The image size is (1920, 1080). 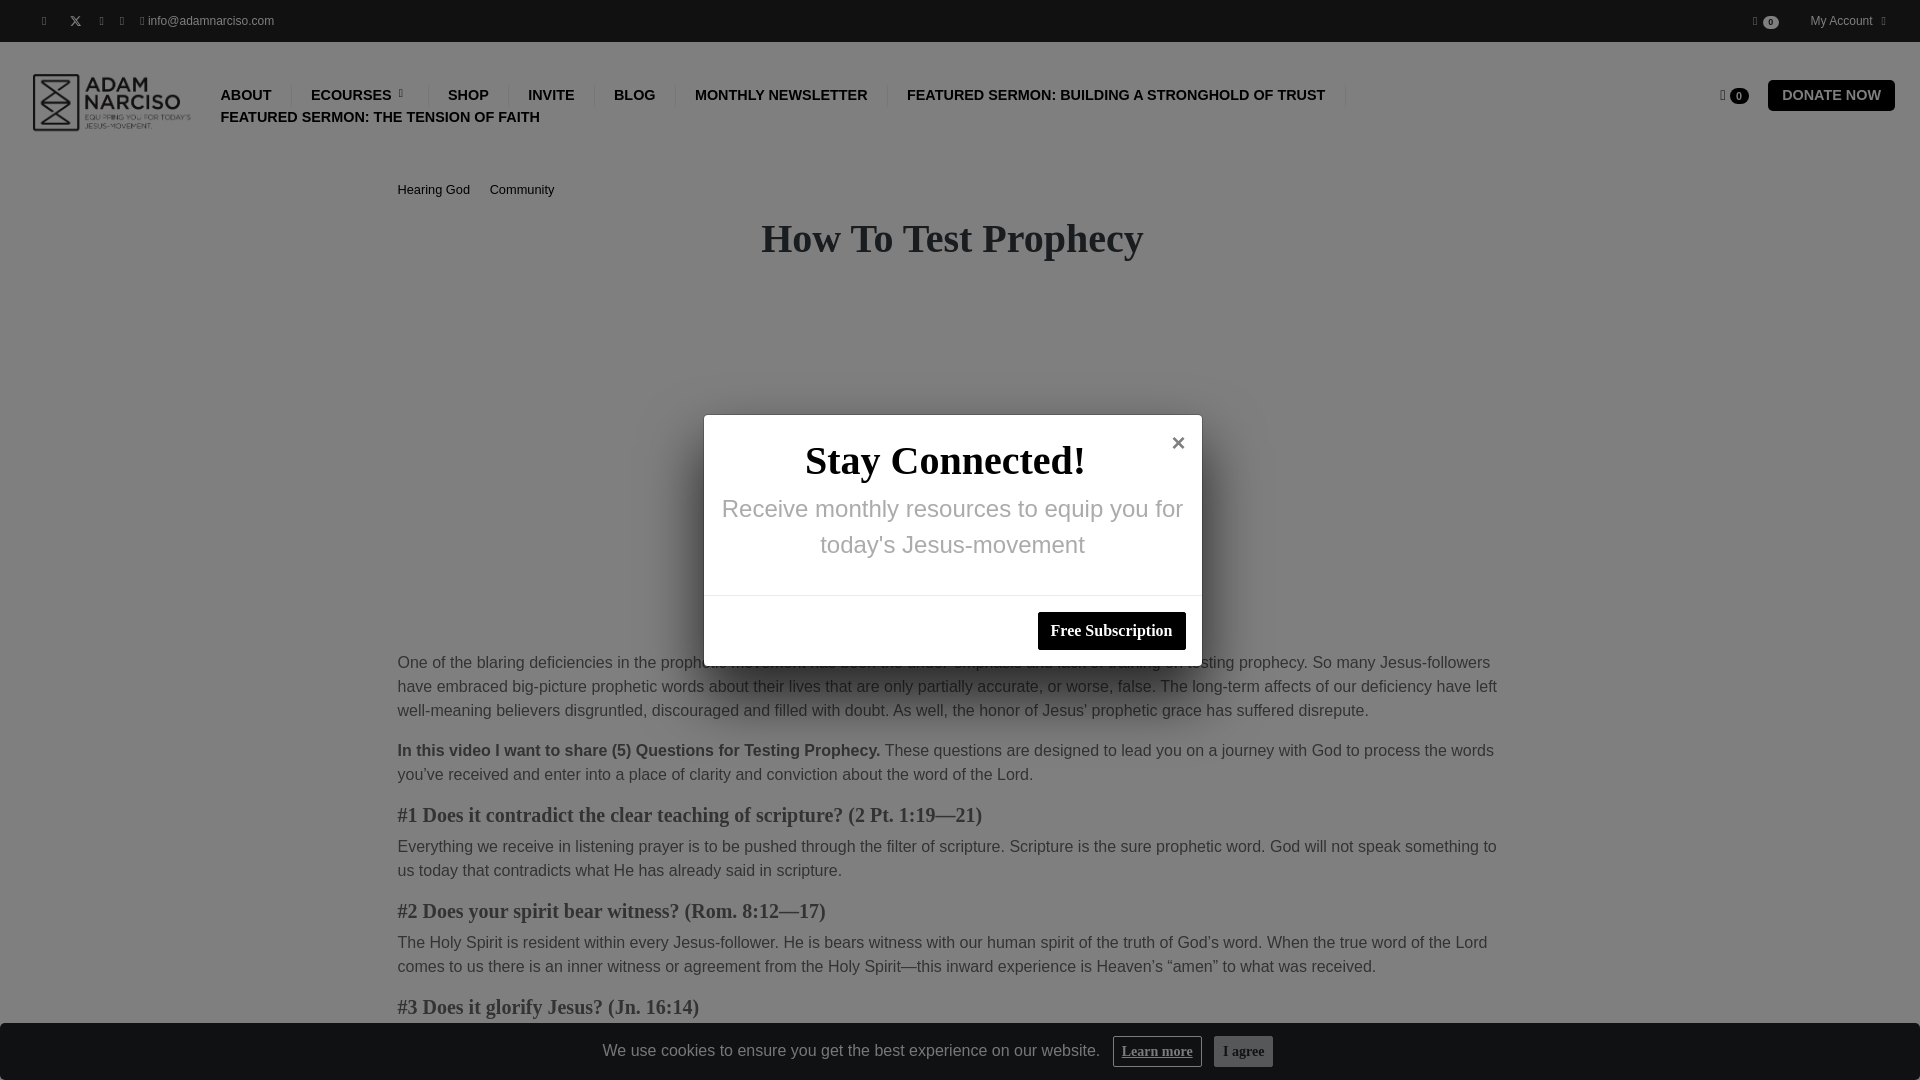 What do you see at coordinates (635, 96) in the screenshot?
I see `BLOG` at bounding box center [635, 96].